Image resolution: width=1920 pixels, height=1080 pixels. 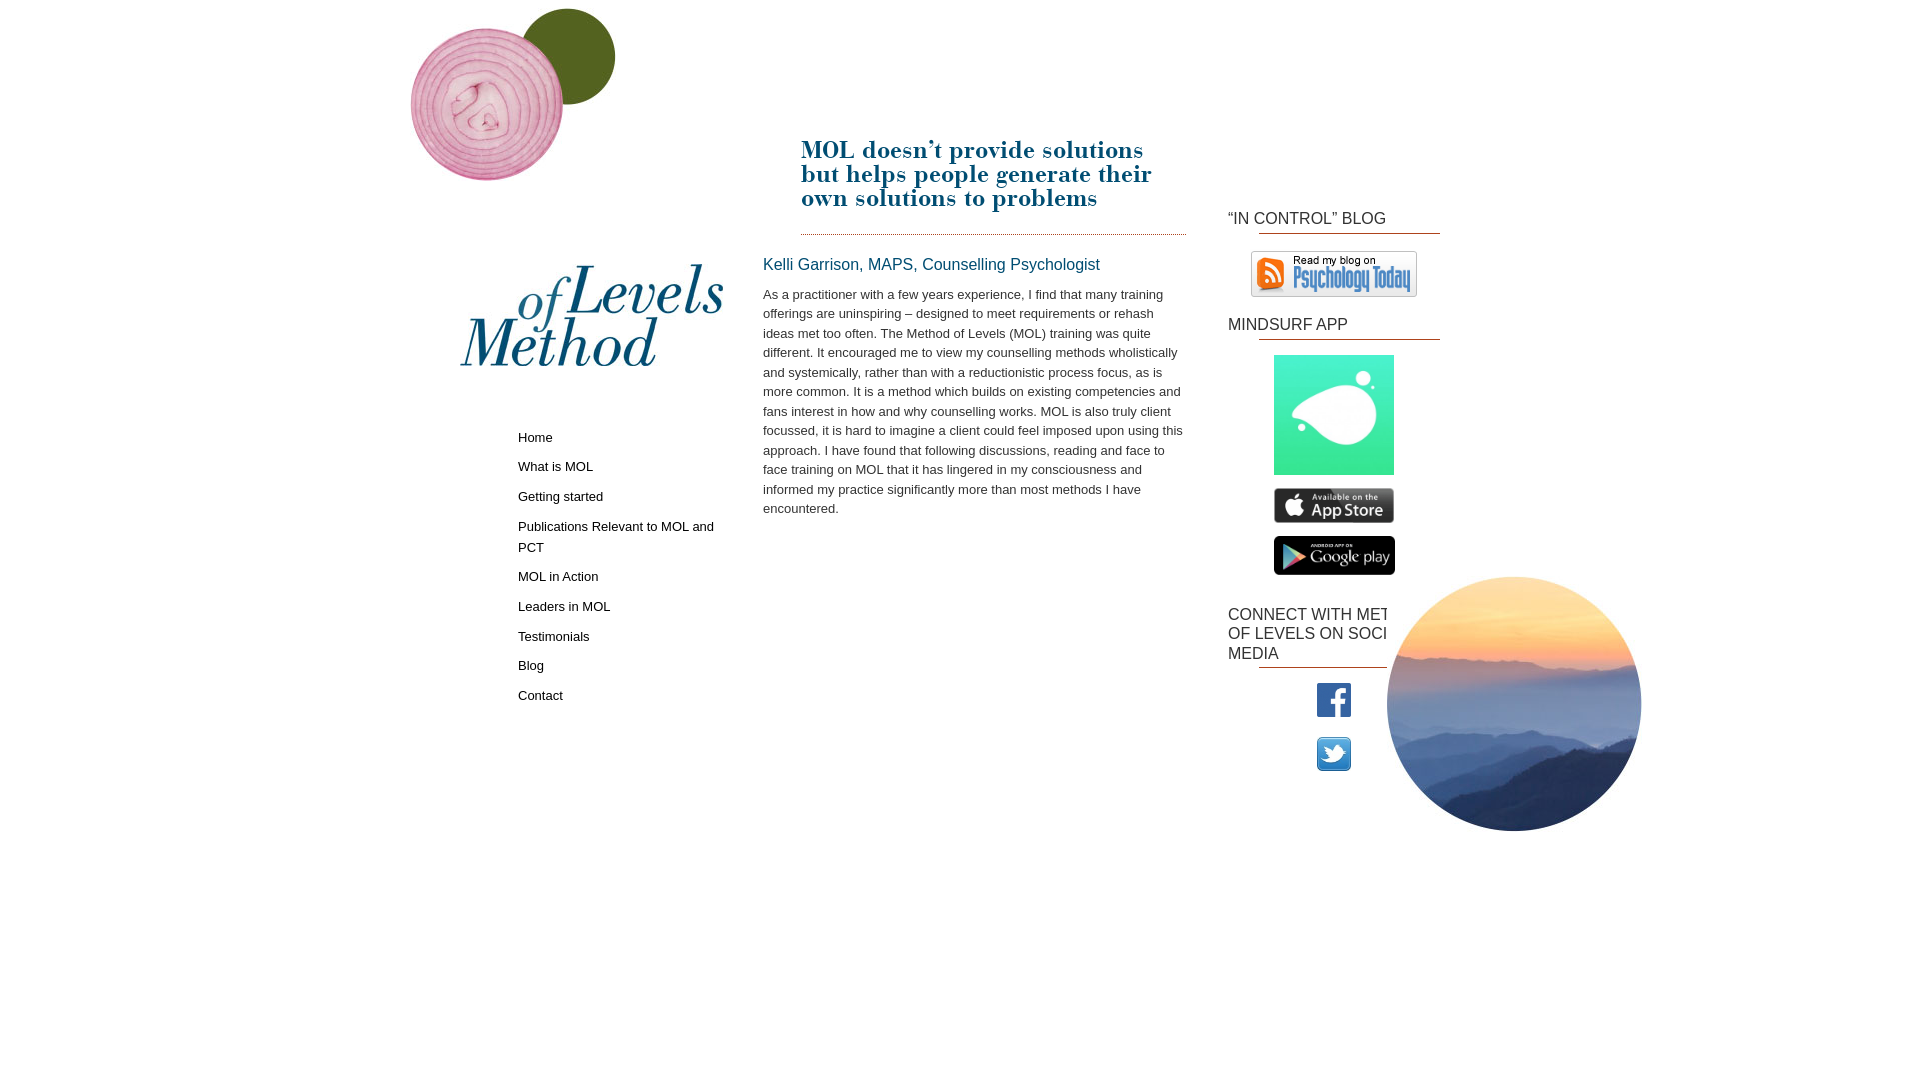 I want to click on Testimonials, so click(x=620, y=636).